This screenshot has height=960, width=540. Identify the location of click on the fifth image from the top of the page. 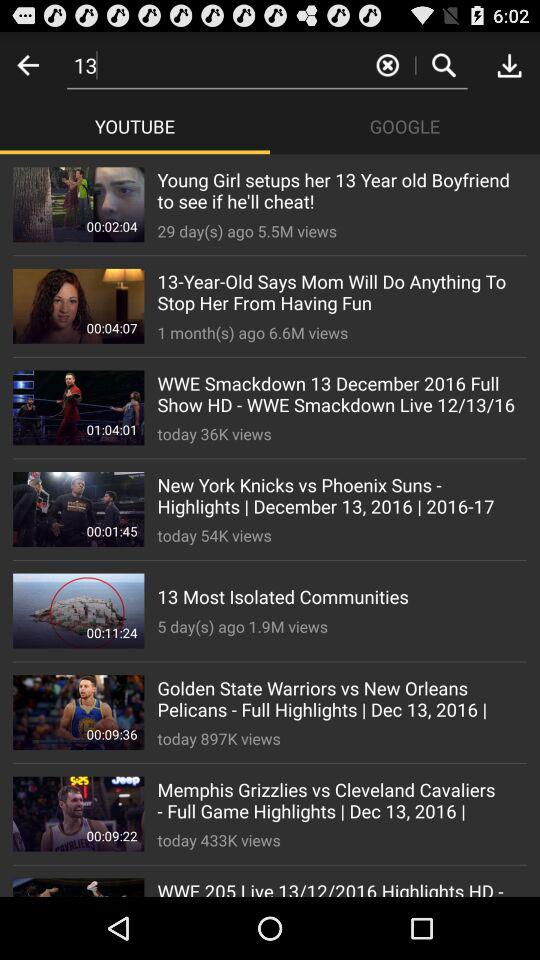
(78, 610).